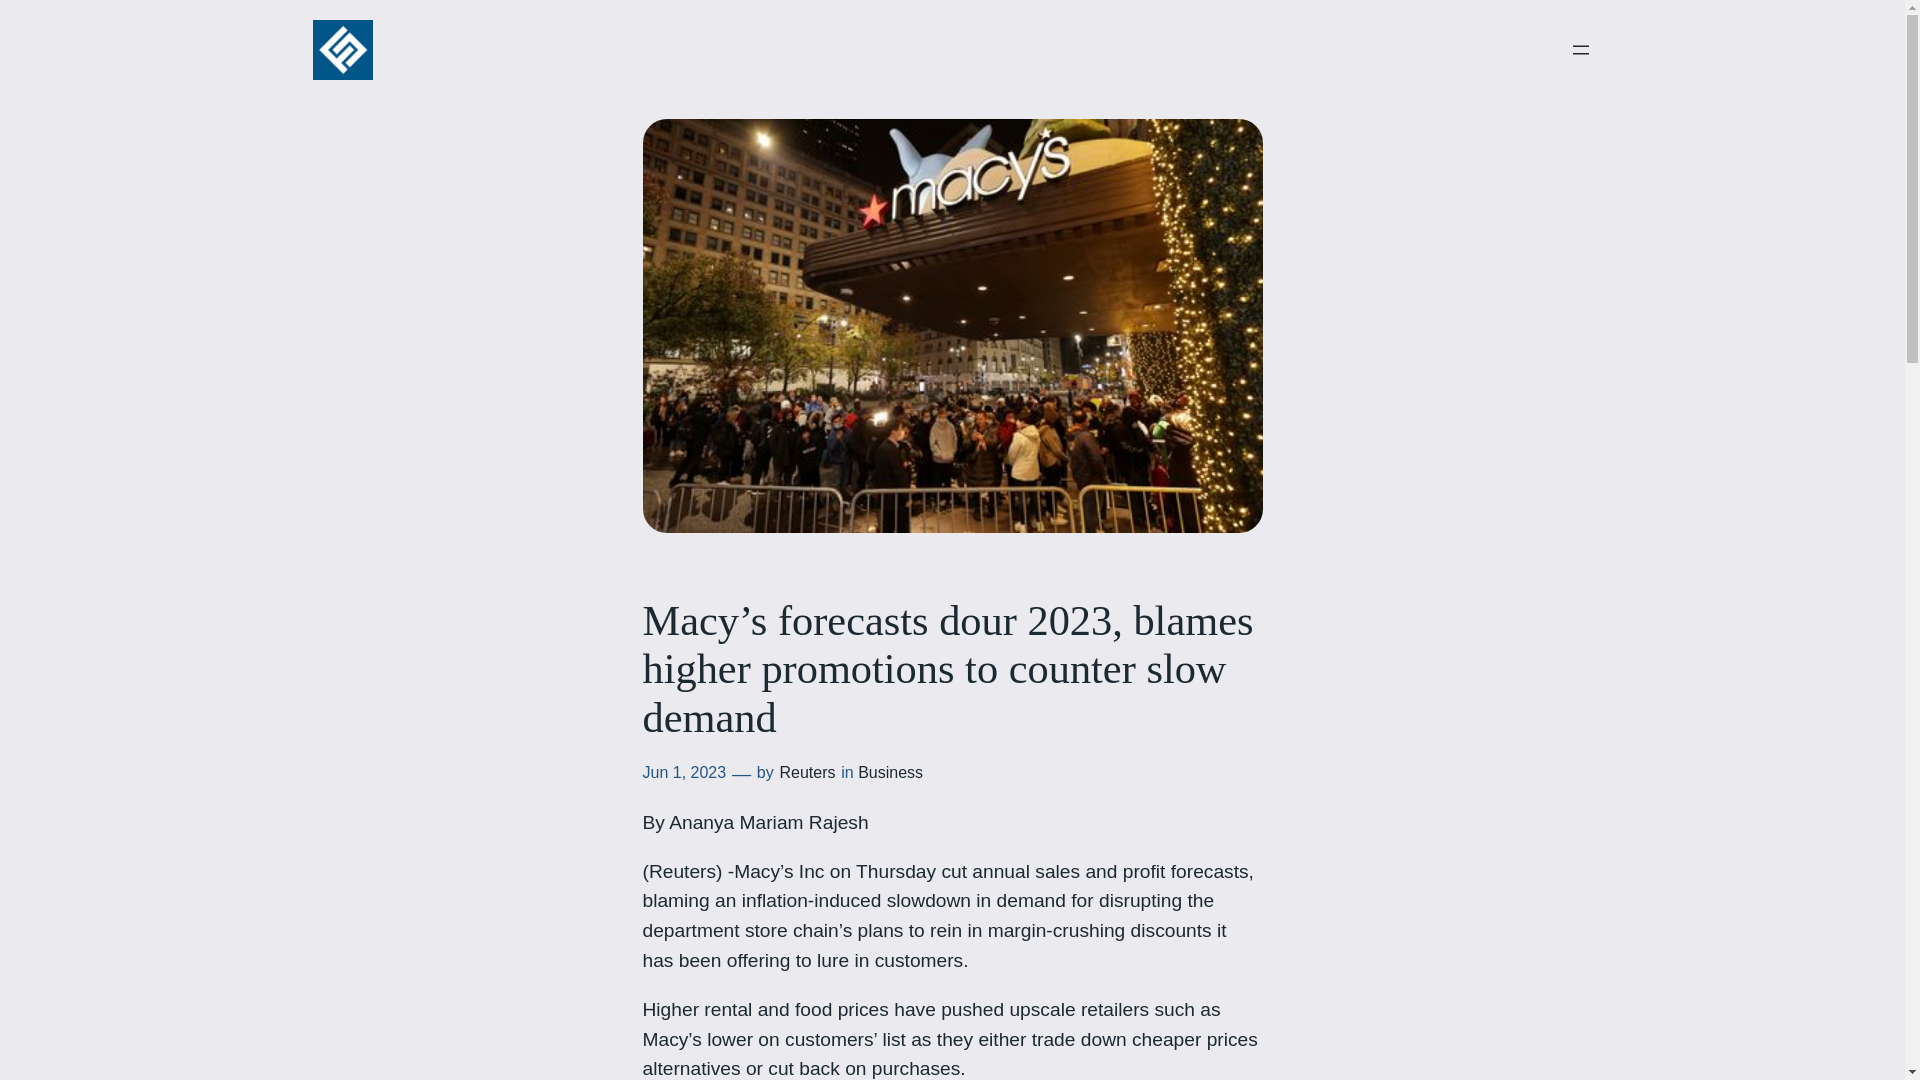 Image resolution: width=1920 pixels, height=1080 pixels. I want to click on Jun 1, 2023, so click(683, 772).